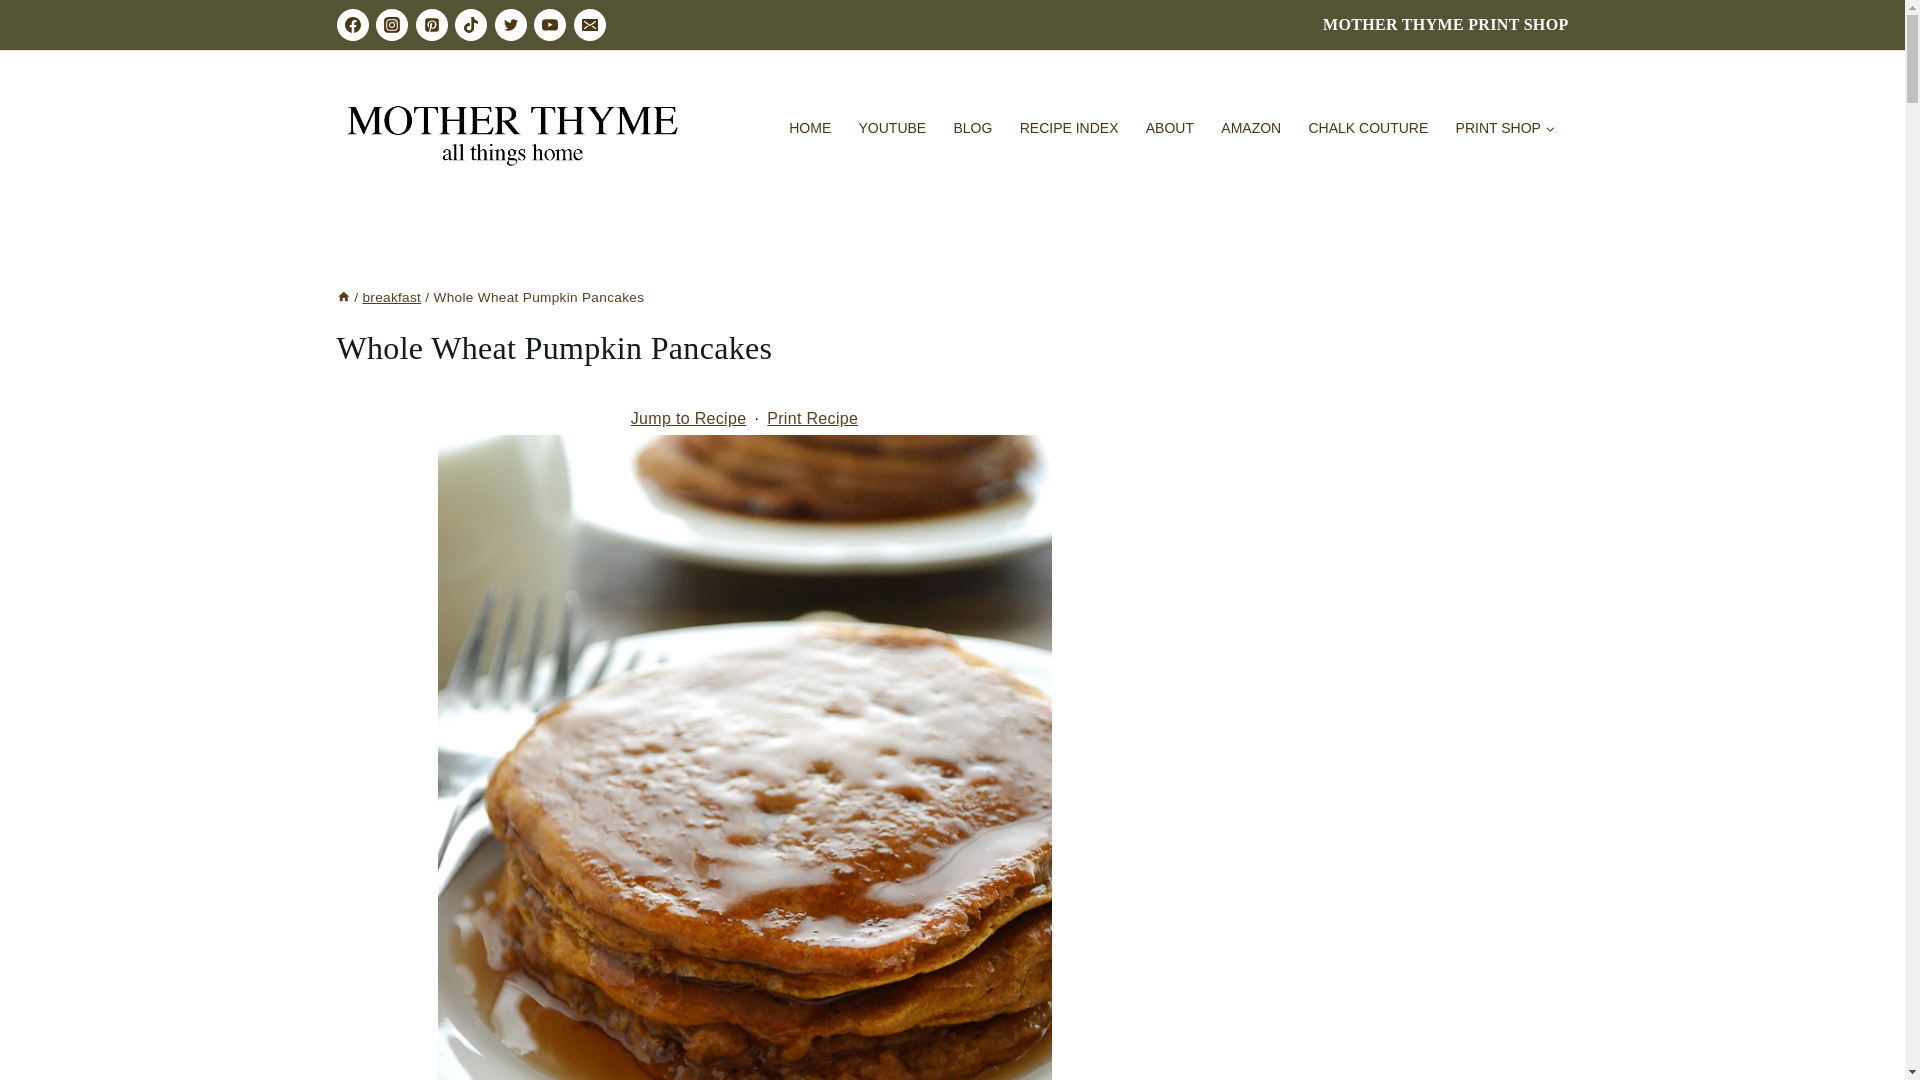 This screenshot has width=1920, height=1080. What do you see at coordinates (391, 297) in the screenshot?
I see `breakfast` at bounding box center [391, 297].